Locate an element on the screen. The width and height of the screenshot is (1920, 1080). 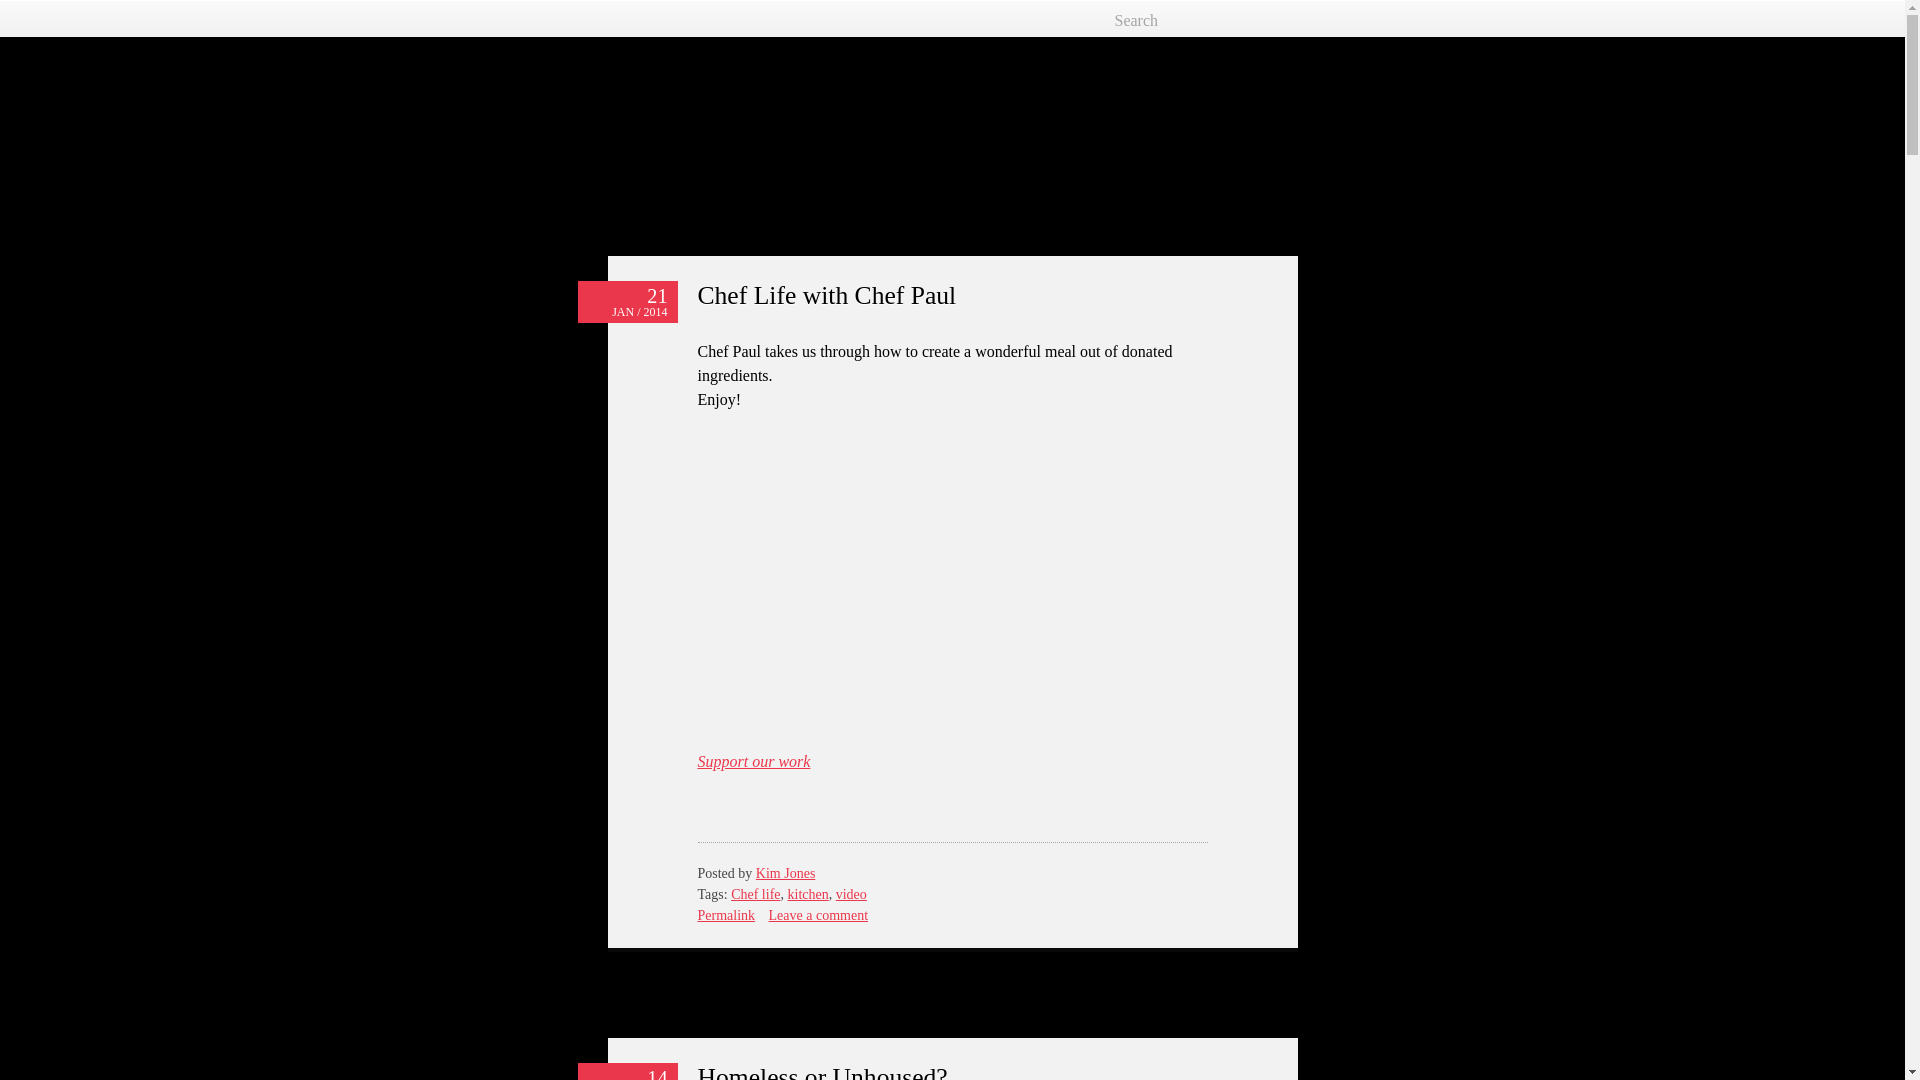
Inside OSL is located at coordinates (698, 112).